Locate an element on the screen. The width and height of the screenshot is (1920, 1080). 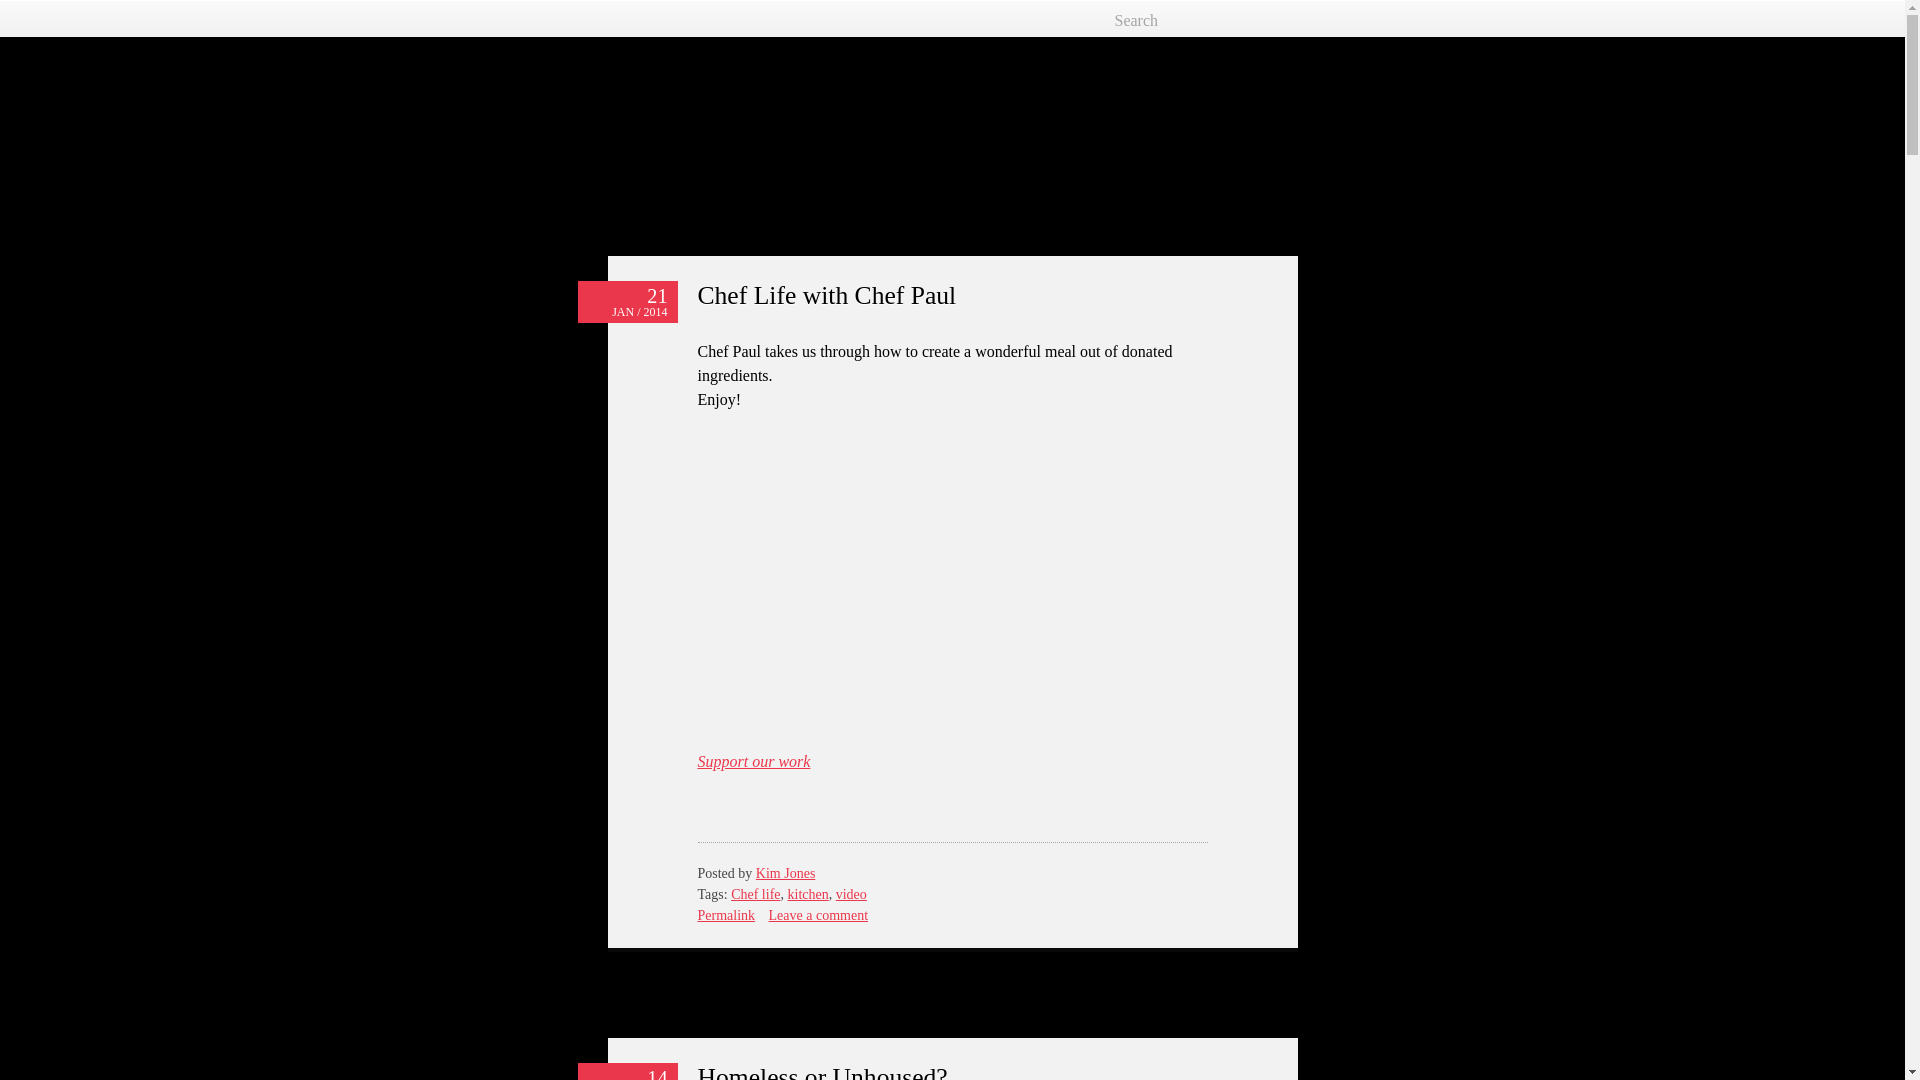
Inside OSL is located at coordinates (698, 112).